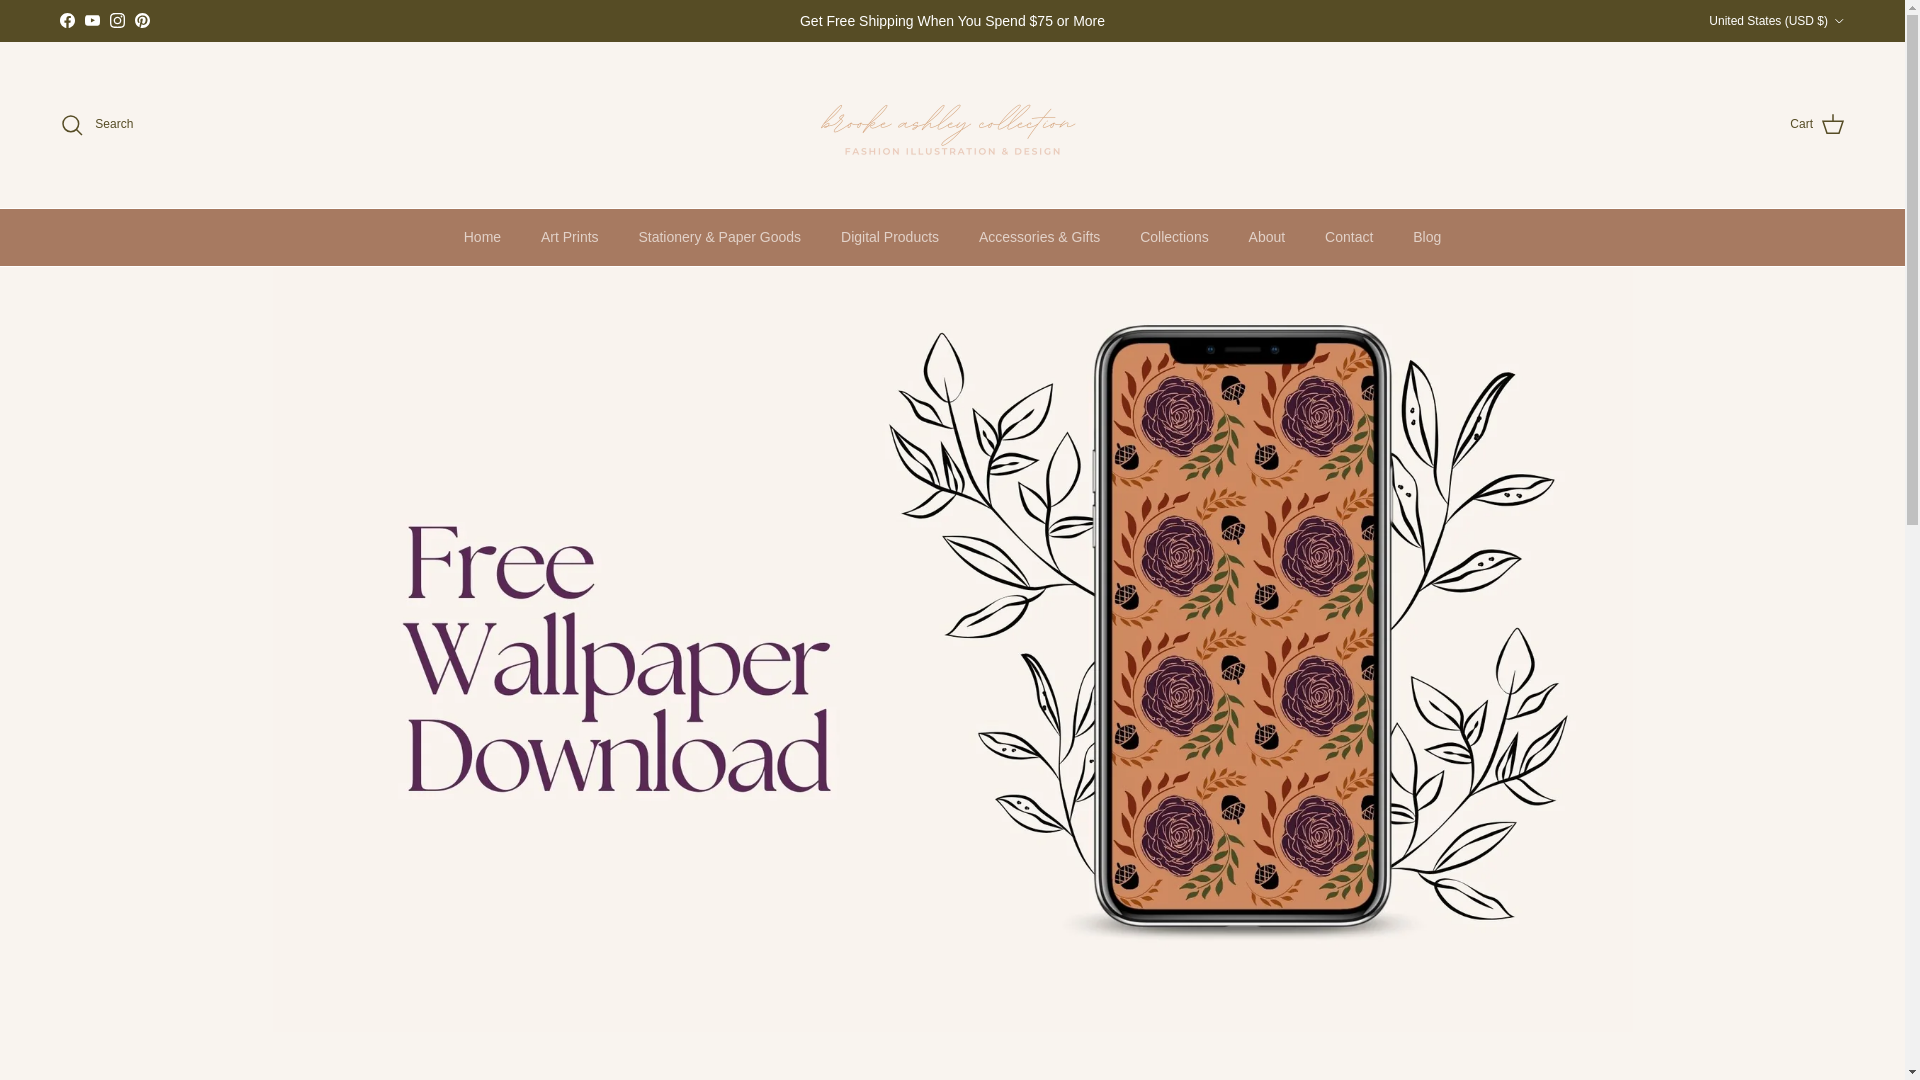 The height and width of the screenshot is (1080, 1920). I want to click on Cart, so click(1817, 125).